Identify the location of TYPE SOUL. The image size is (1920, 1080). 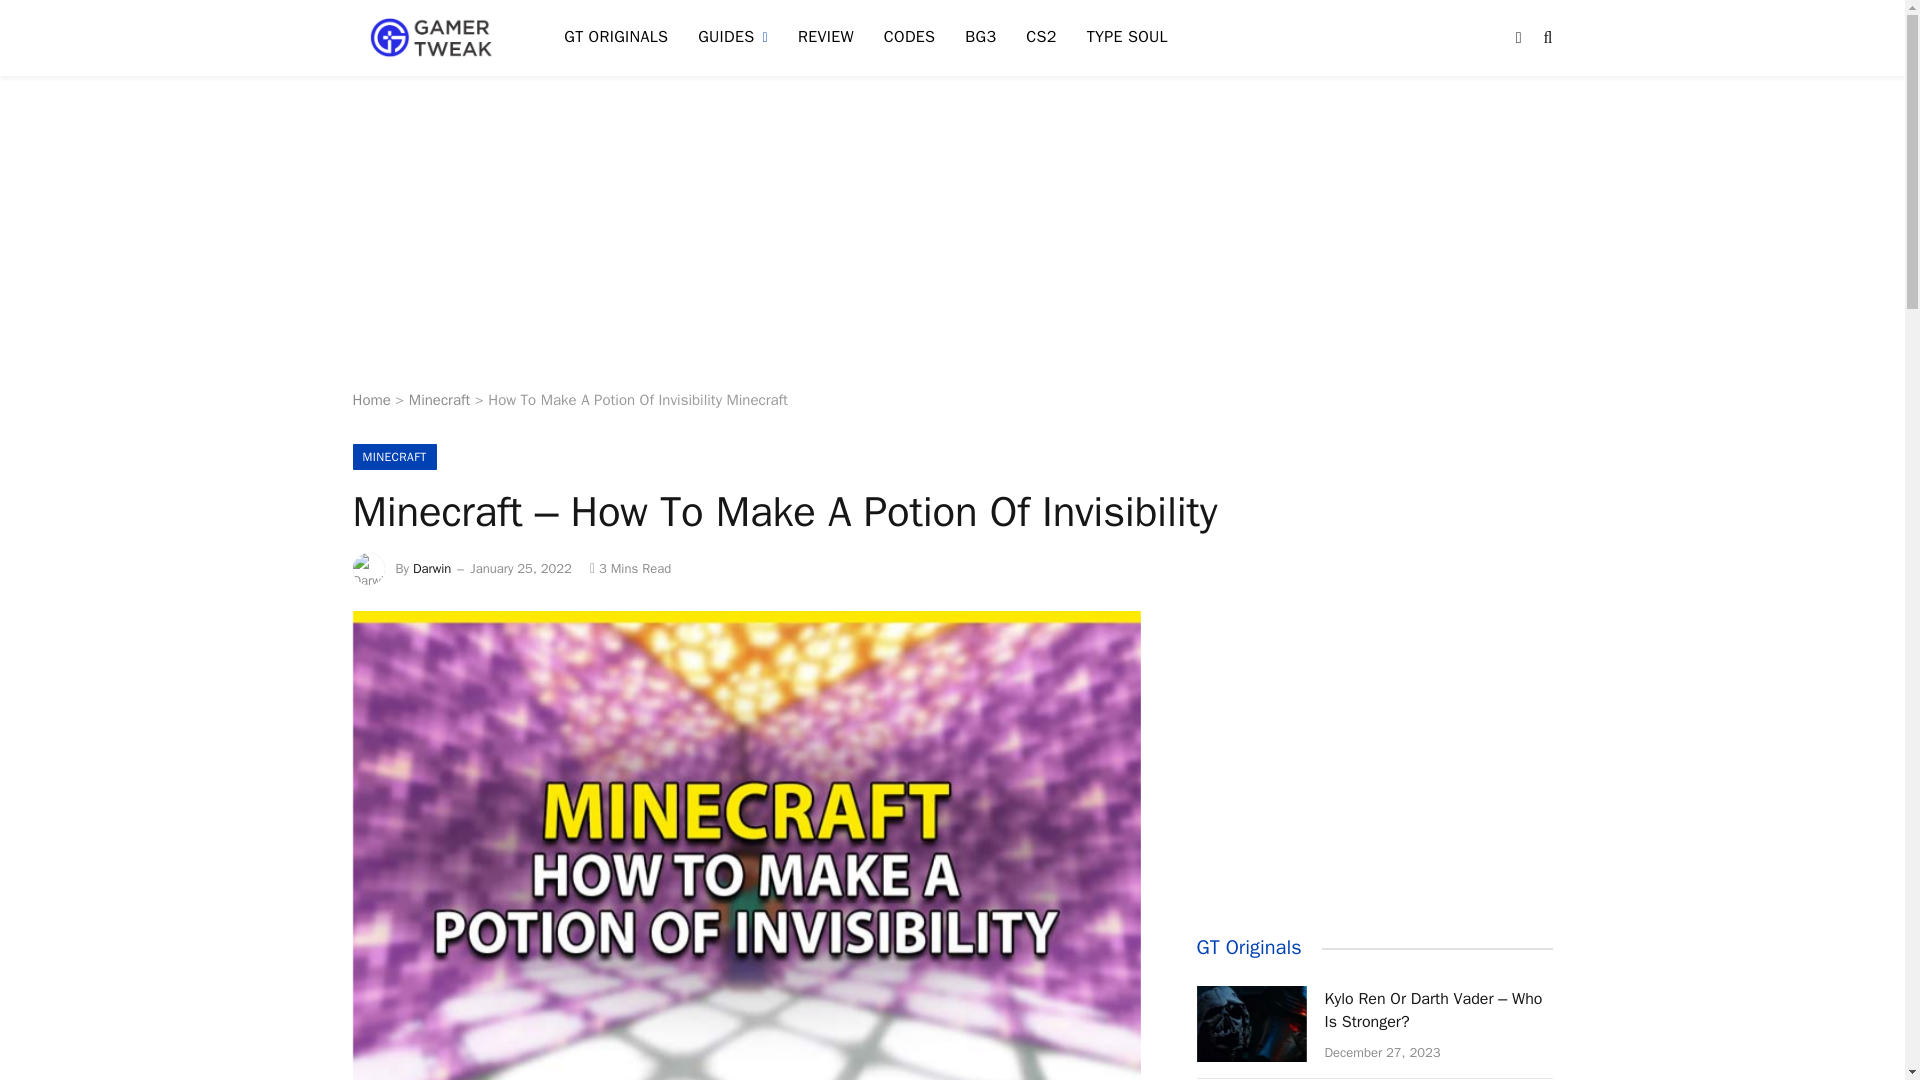
(1126, 38).